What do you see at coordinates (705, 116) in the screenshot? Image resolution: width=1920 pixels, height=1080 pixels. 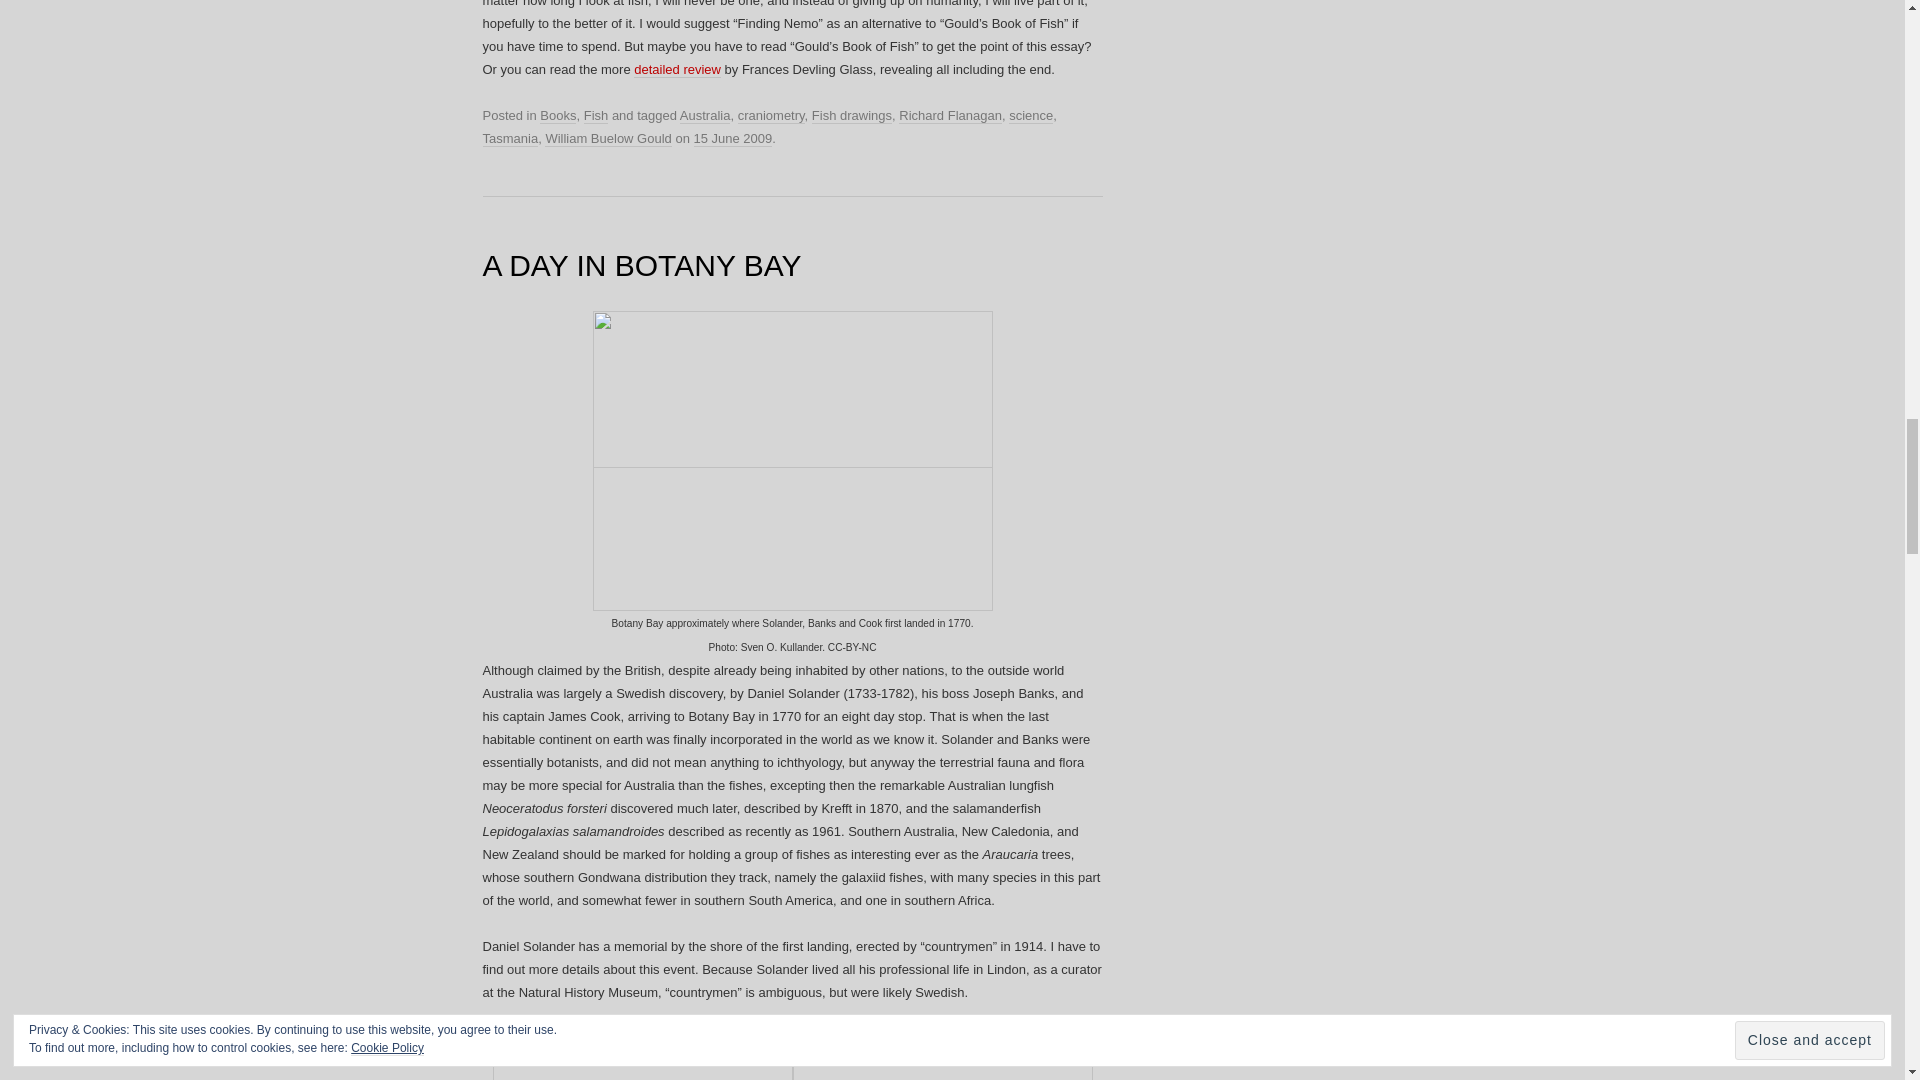 I see `Australia` at bounding box center [705, 116].